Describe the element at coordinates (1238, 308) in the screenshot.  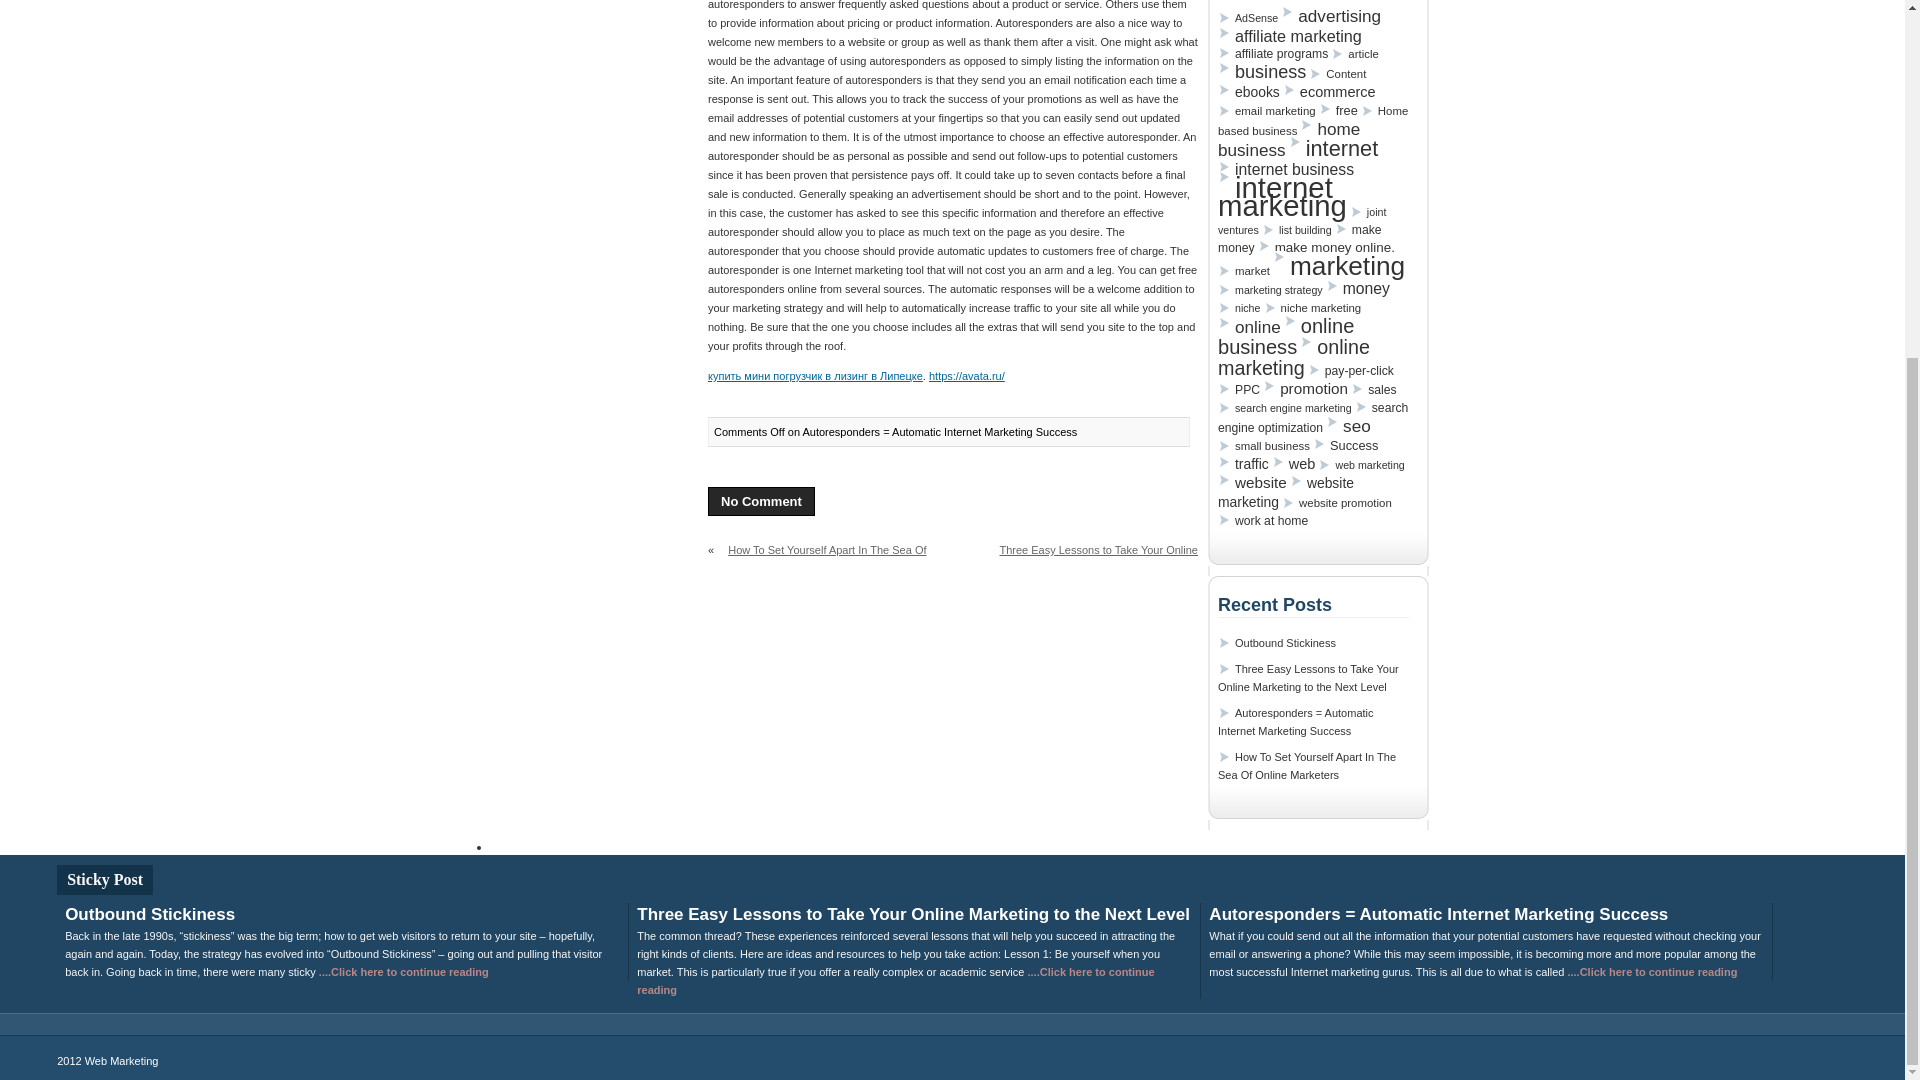
I see `niche` at that location.